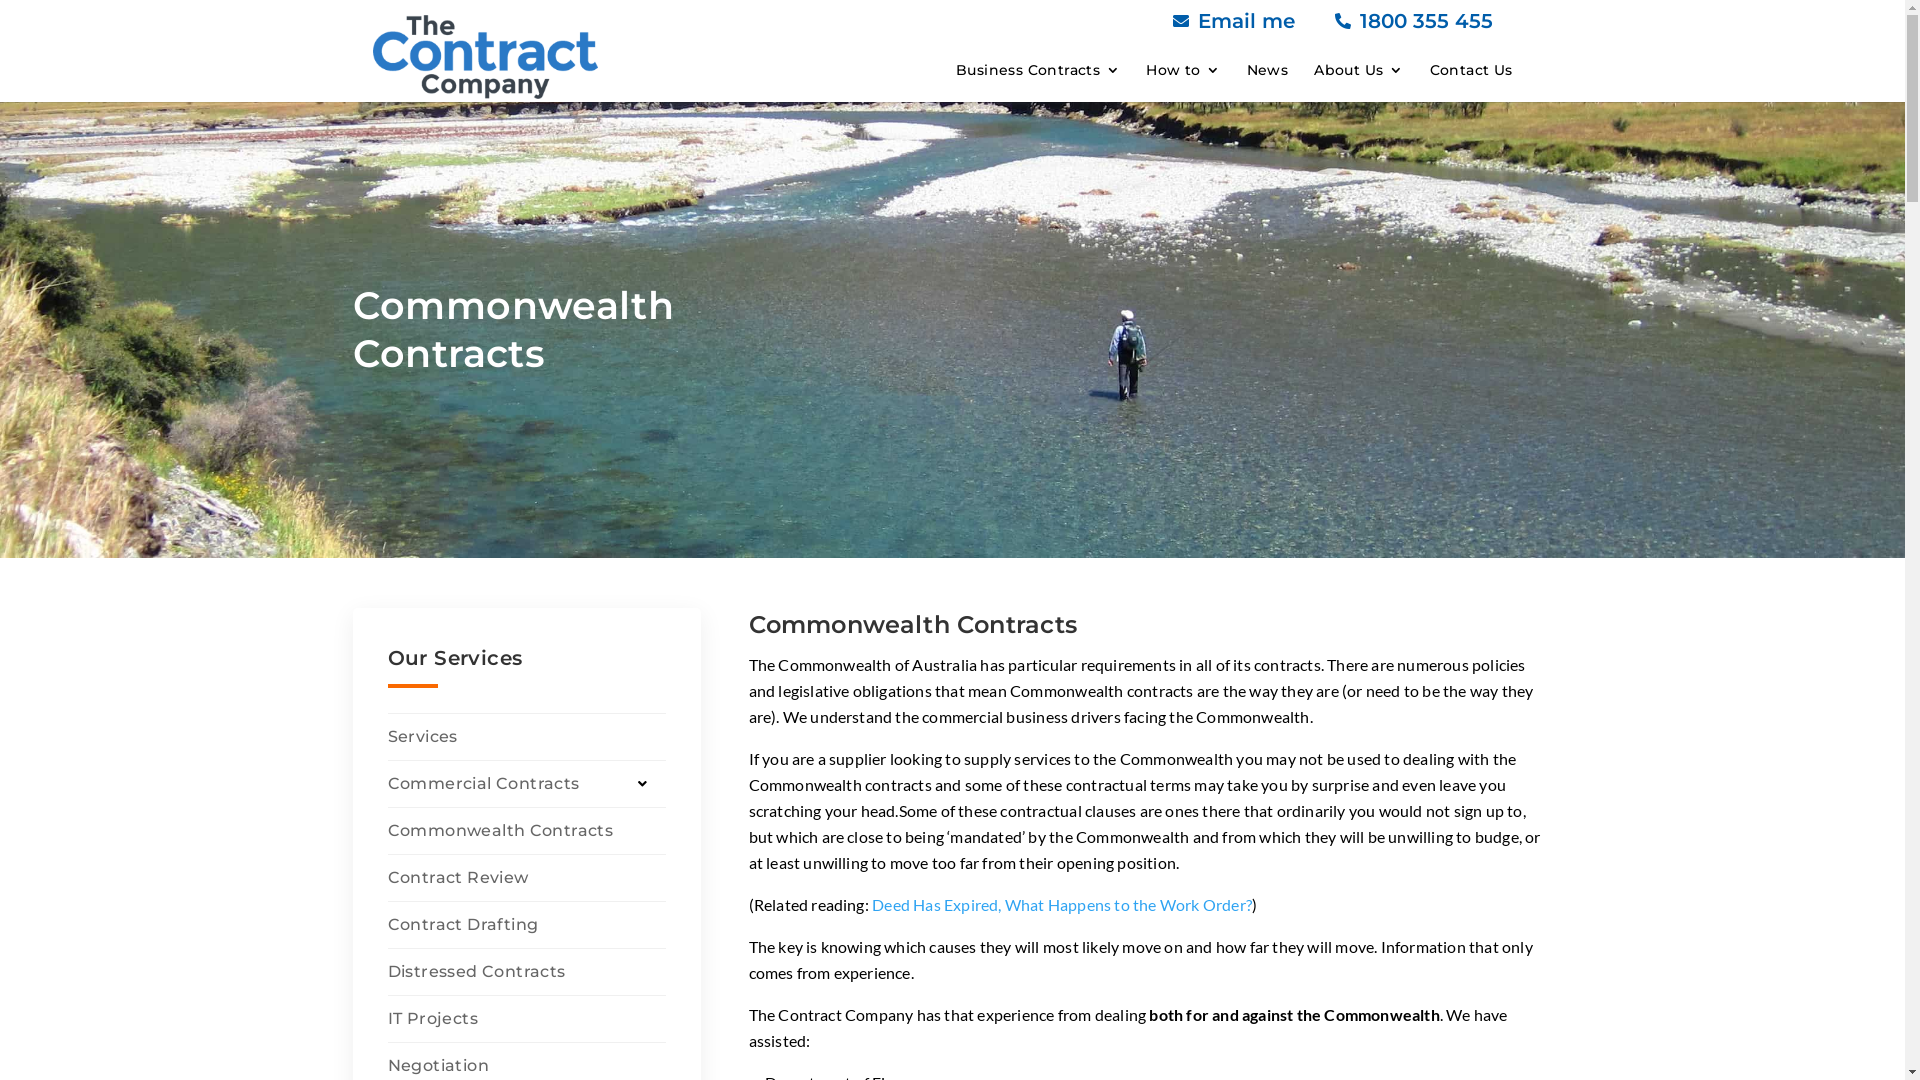  Describe the element at coordinates (1268, 70) in the screenshot. I see `News` at that location.